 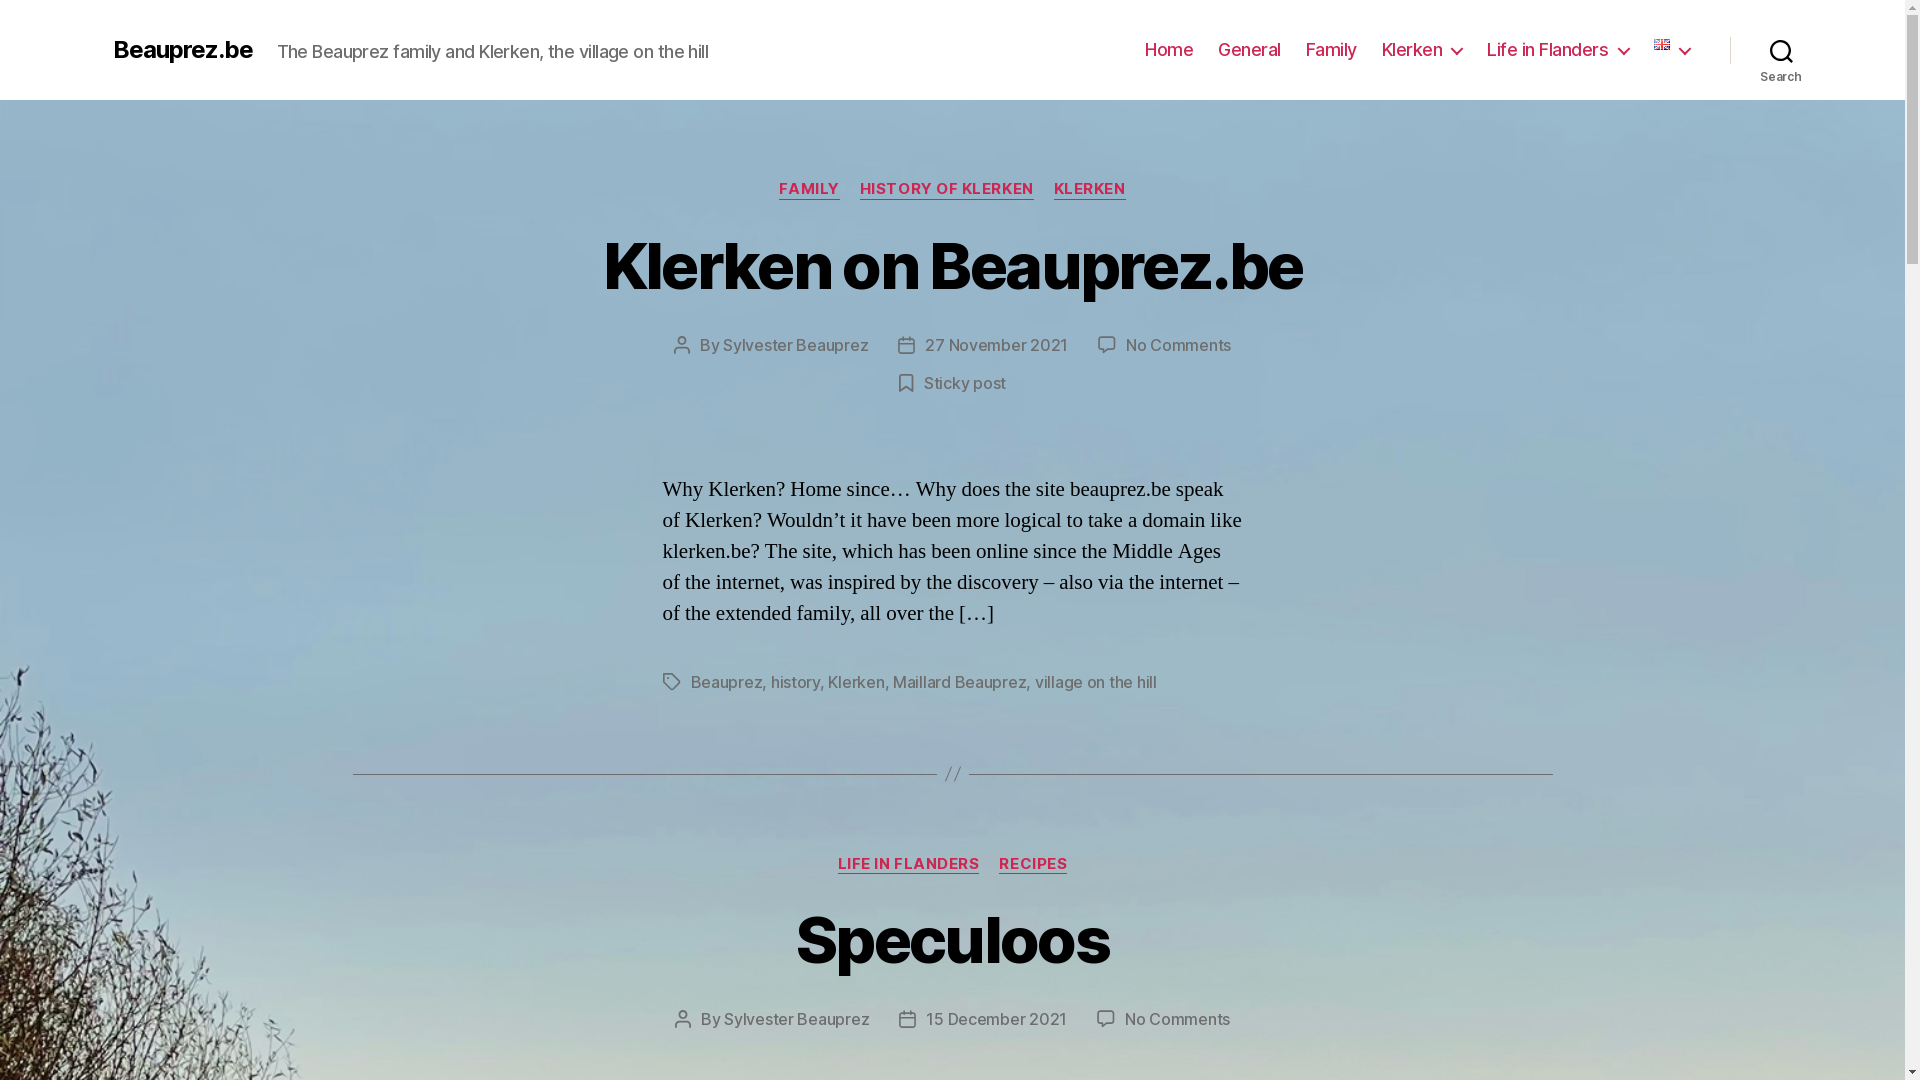 What do you see at coordinates (908, 865) in the screenshot?
I see `LIFE IN FLANDERS` at bounding box center [908, 865].